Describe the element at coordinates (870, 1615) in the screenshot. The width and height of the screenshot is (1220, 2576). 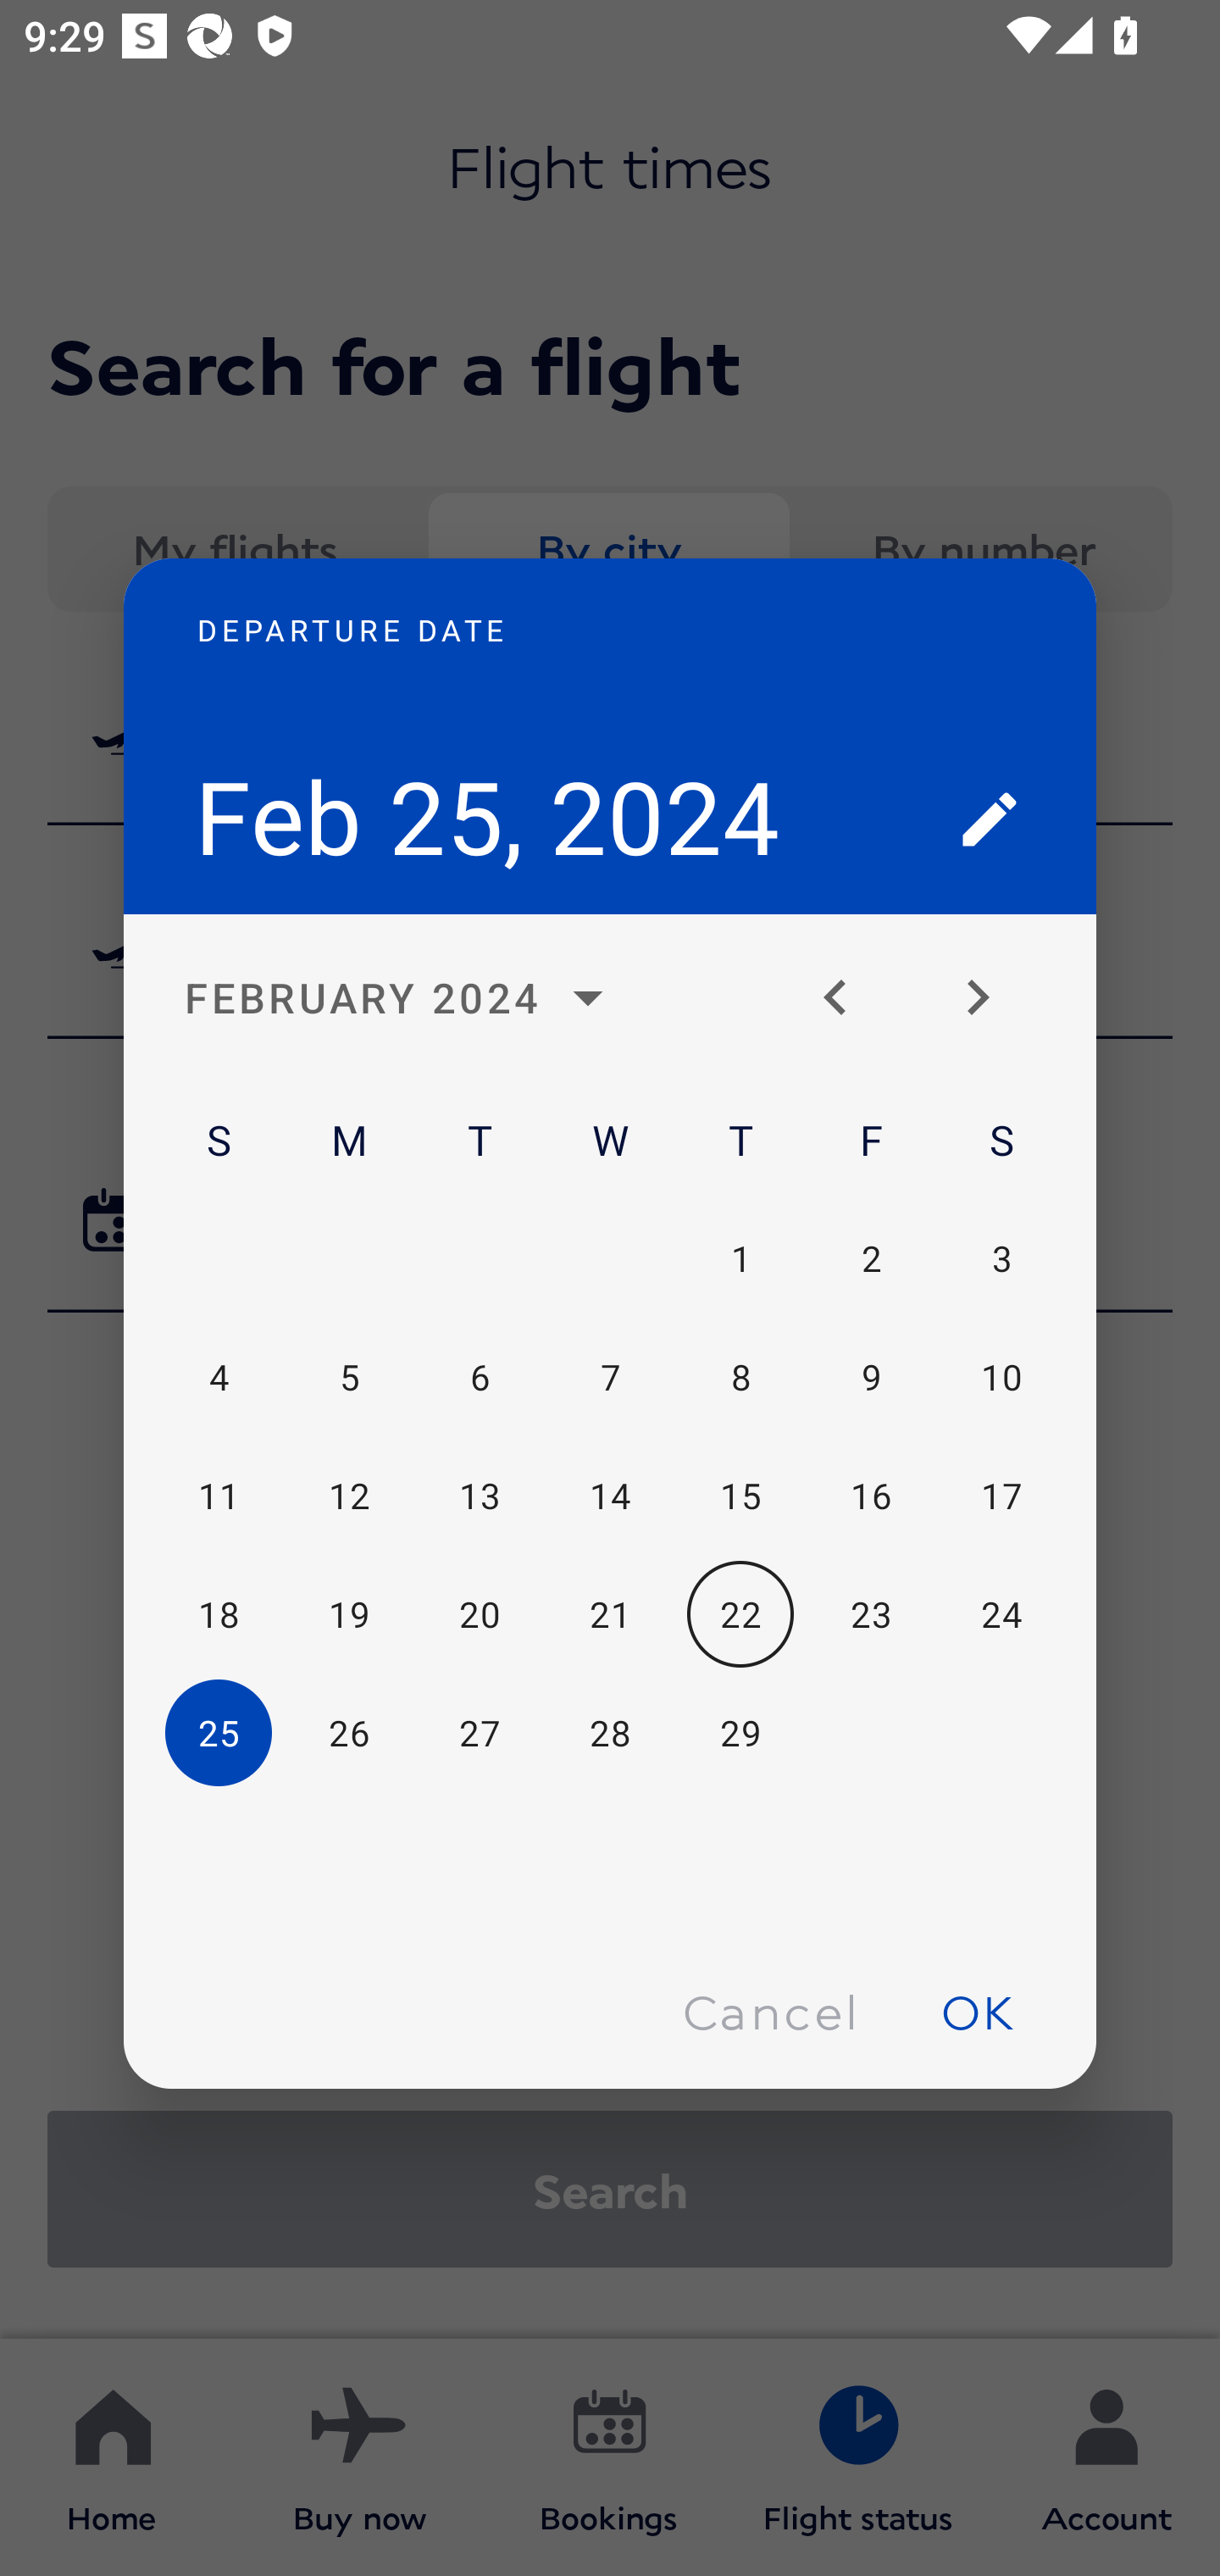
I see `23 Fri, Feb 23` at that location.